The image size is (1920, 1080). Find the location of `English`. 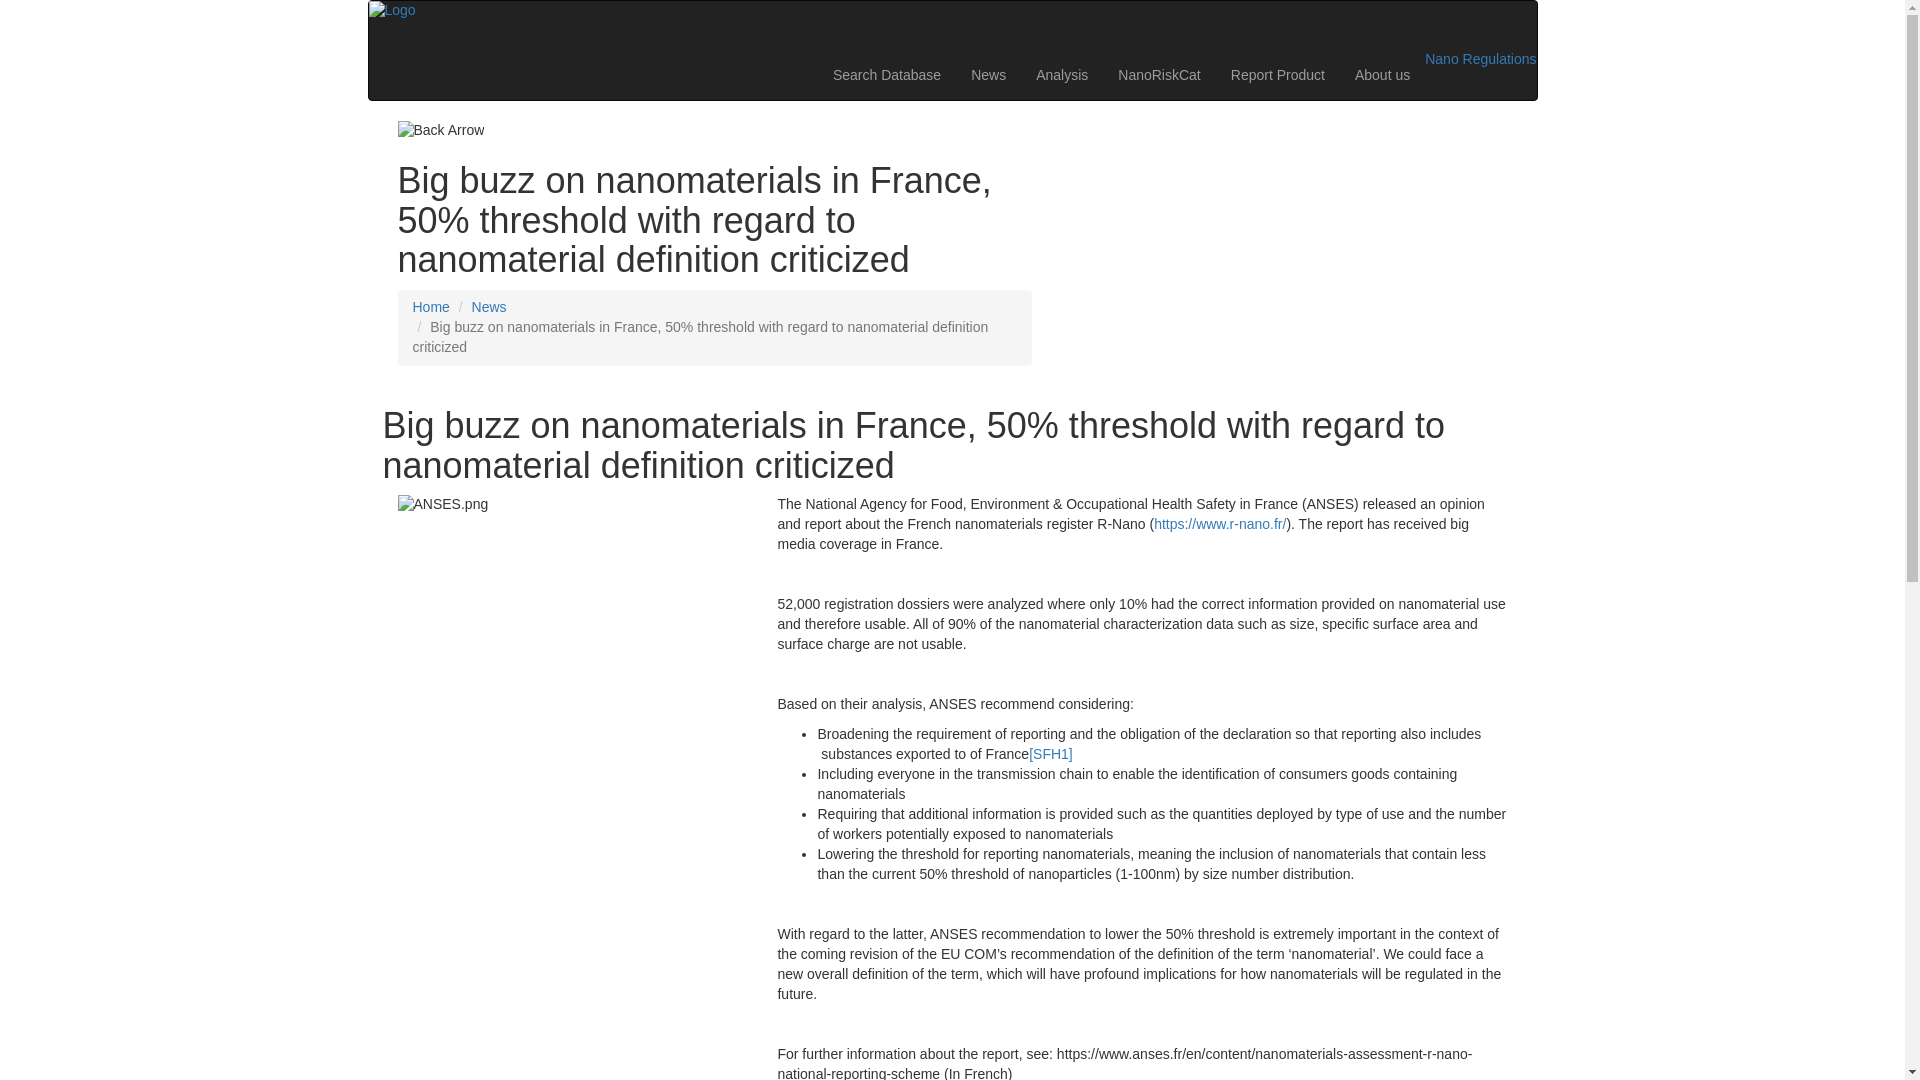

English is located at coordinates (1501, 24).